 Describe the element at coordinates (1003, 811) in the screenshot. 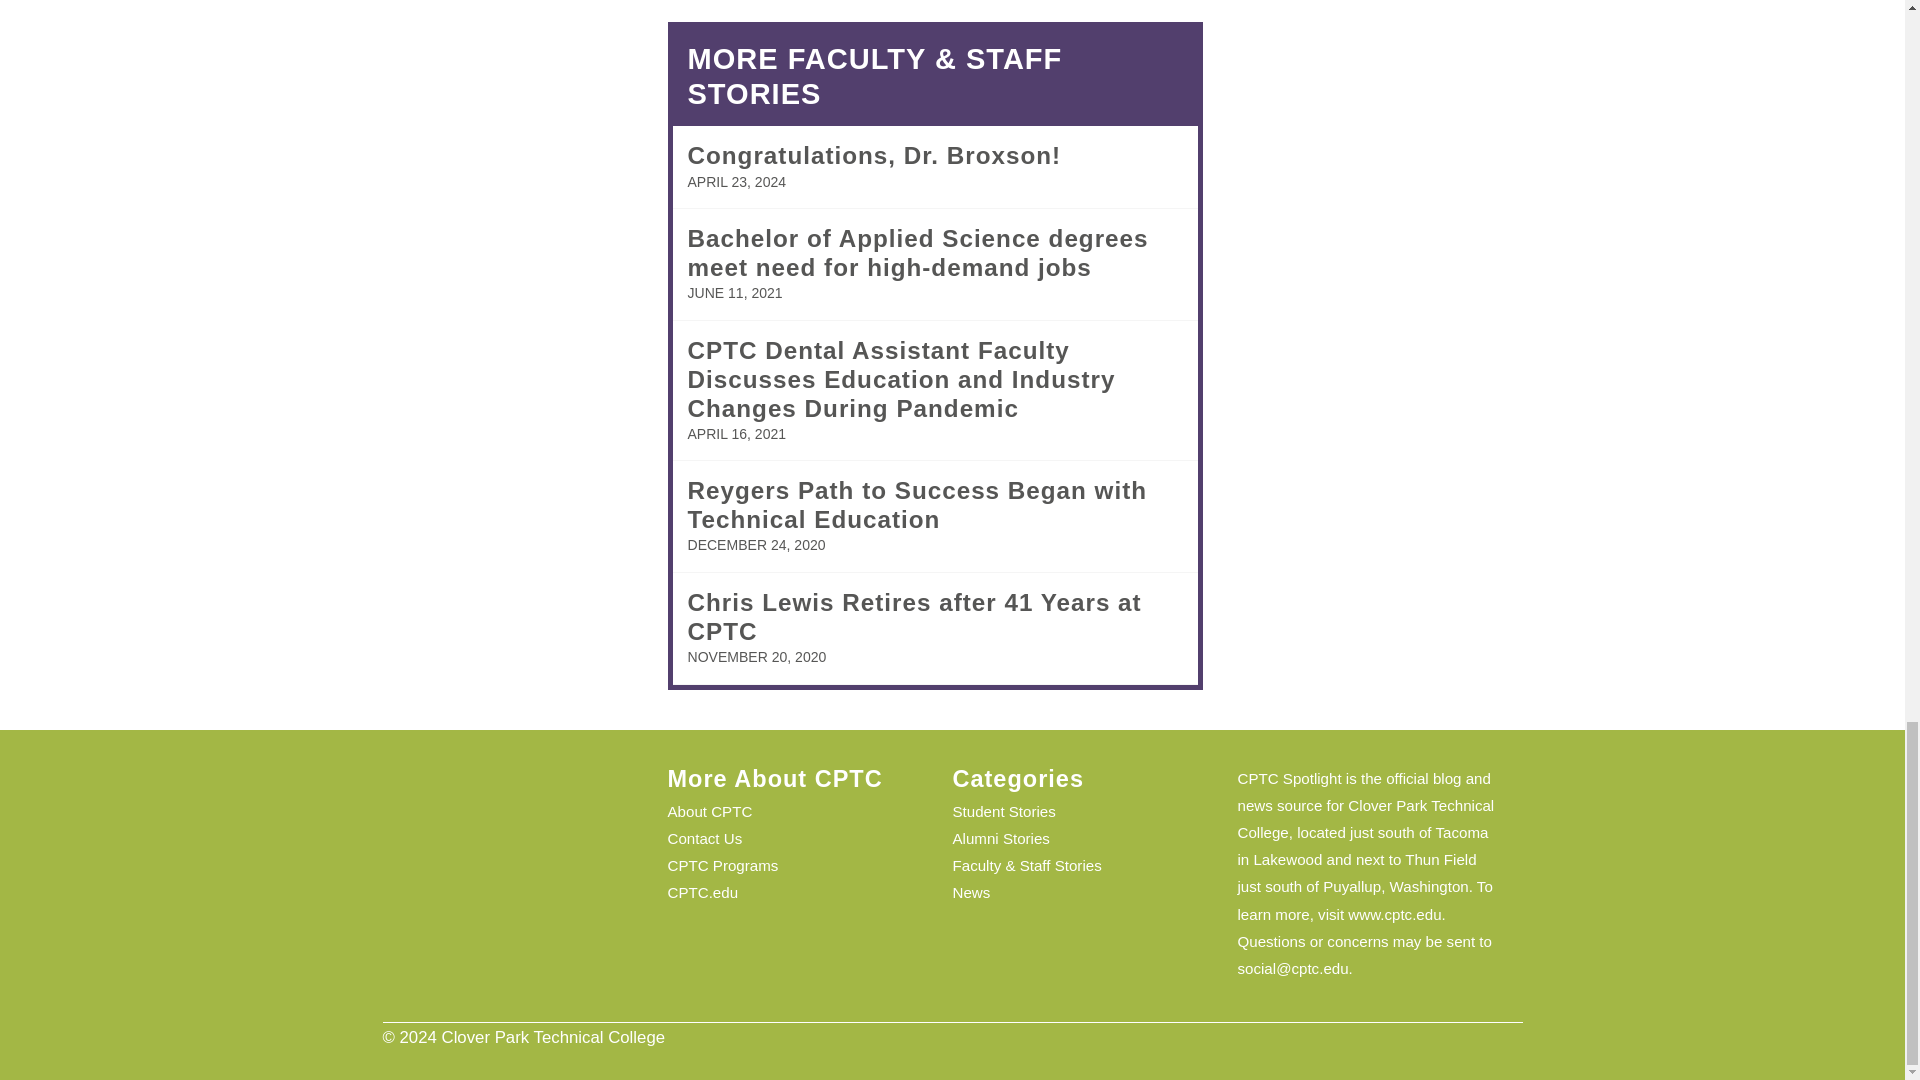

I see `Student Stories` at that location.